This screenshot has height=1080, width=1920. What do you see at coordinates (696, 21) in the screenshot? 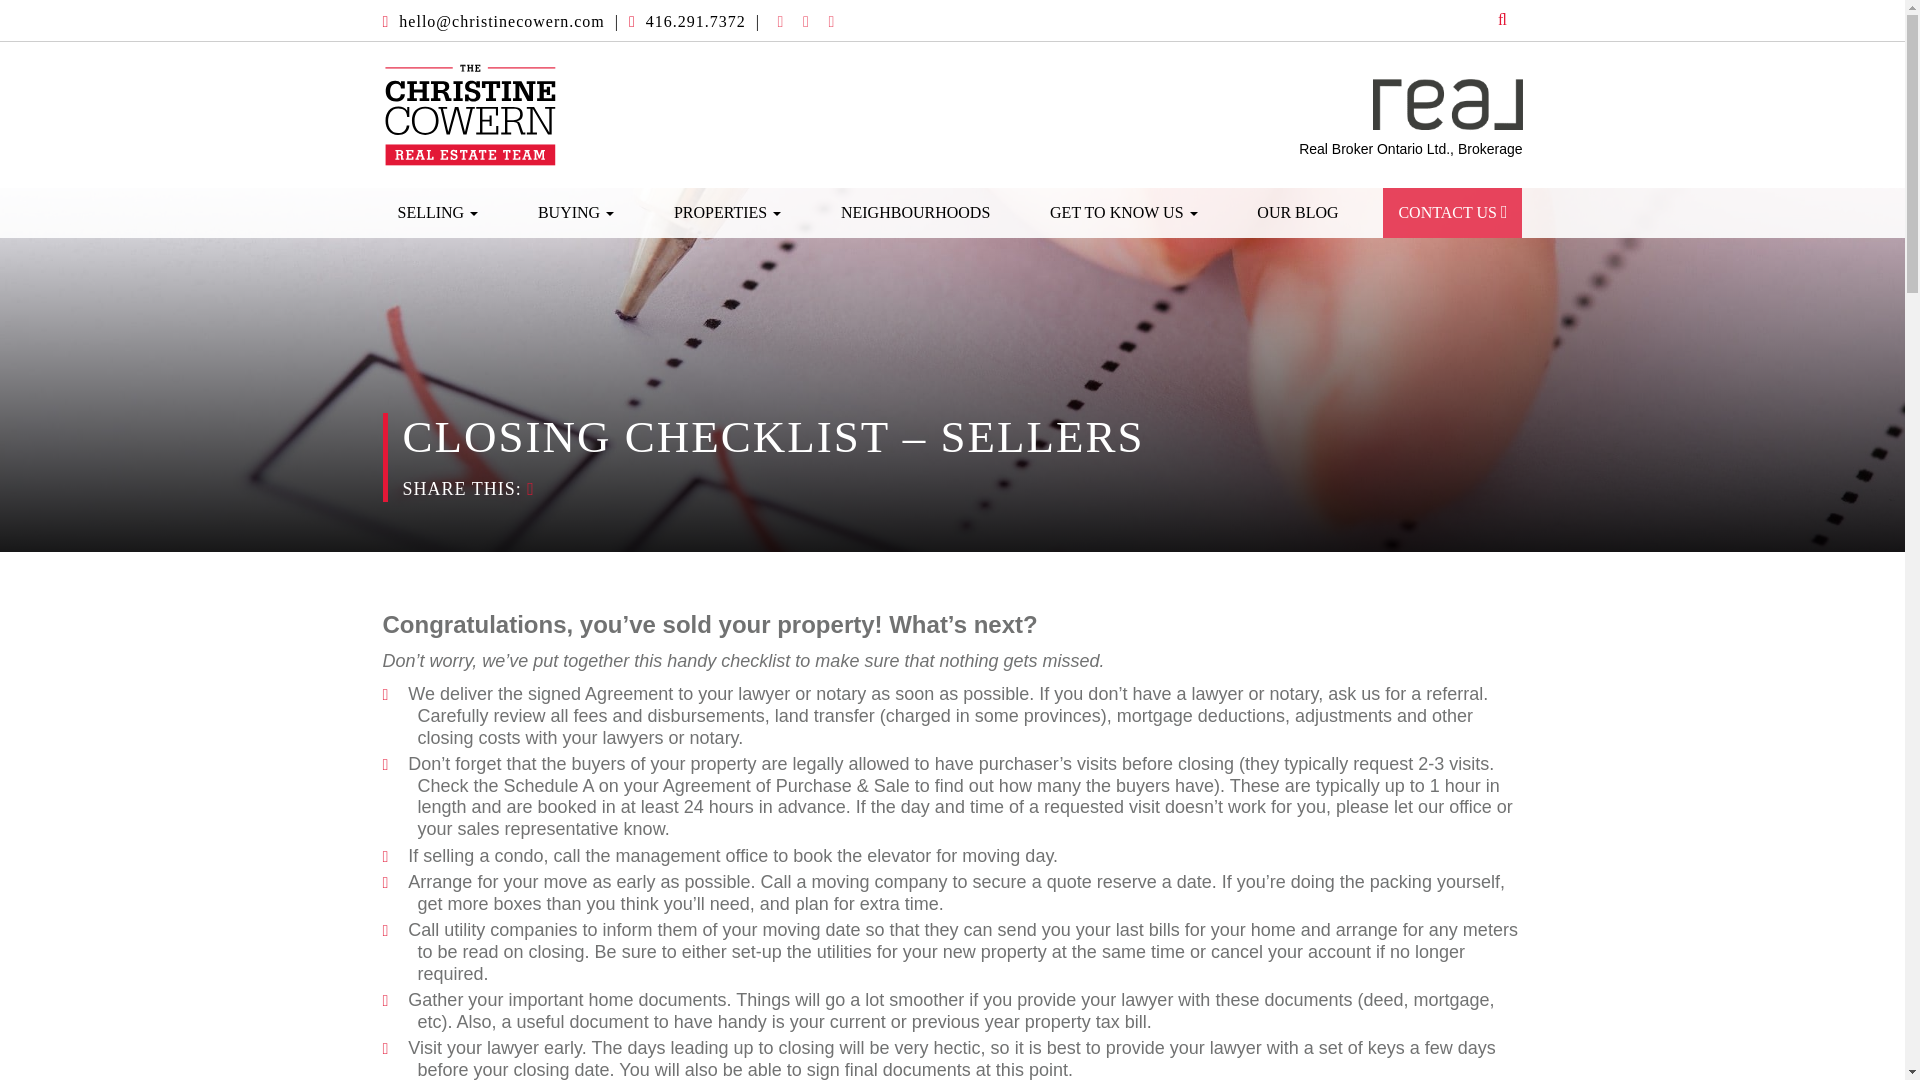
I see `416.291.7372` at bounding box center [696, 21].